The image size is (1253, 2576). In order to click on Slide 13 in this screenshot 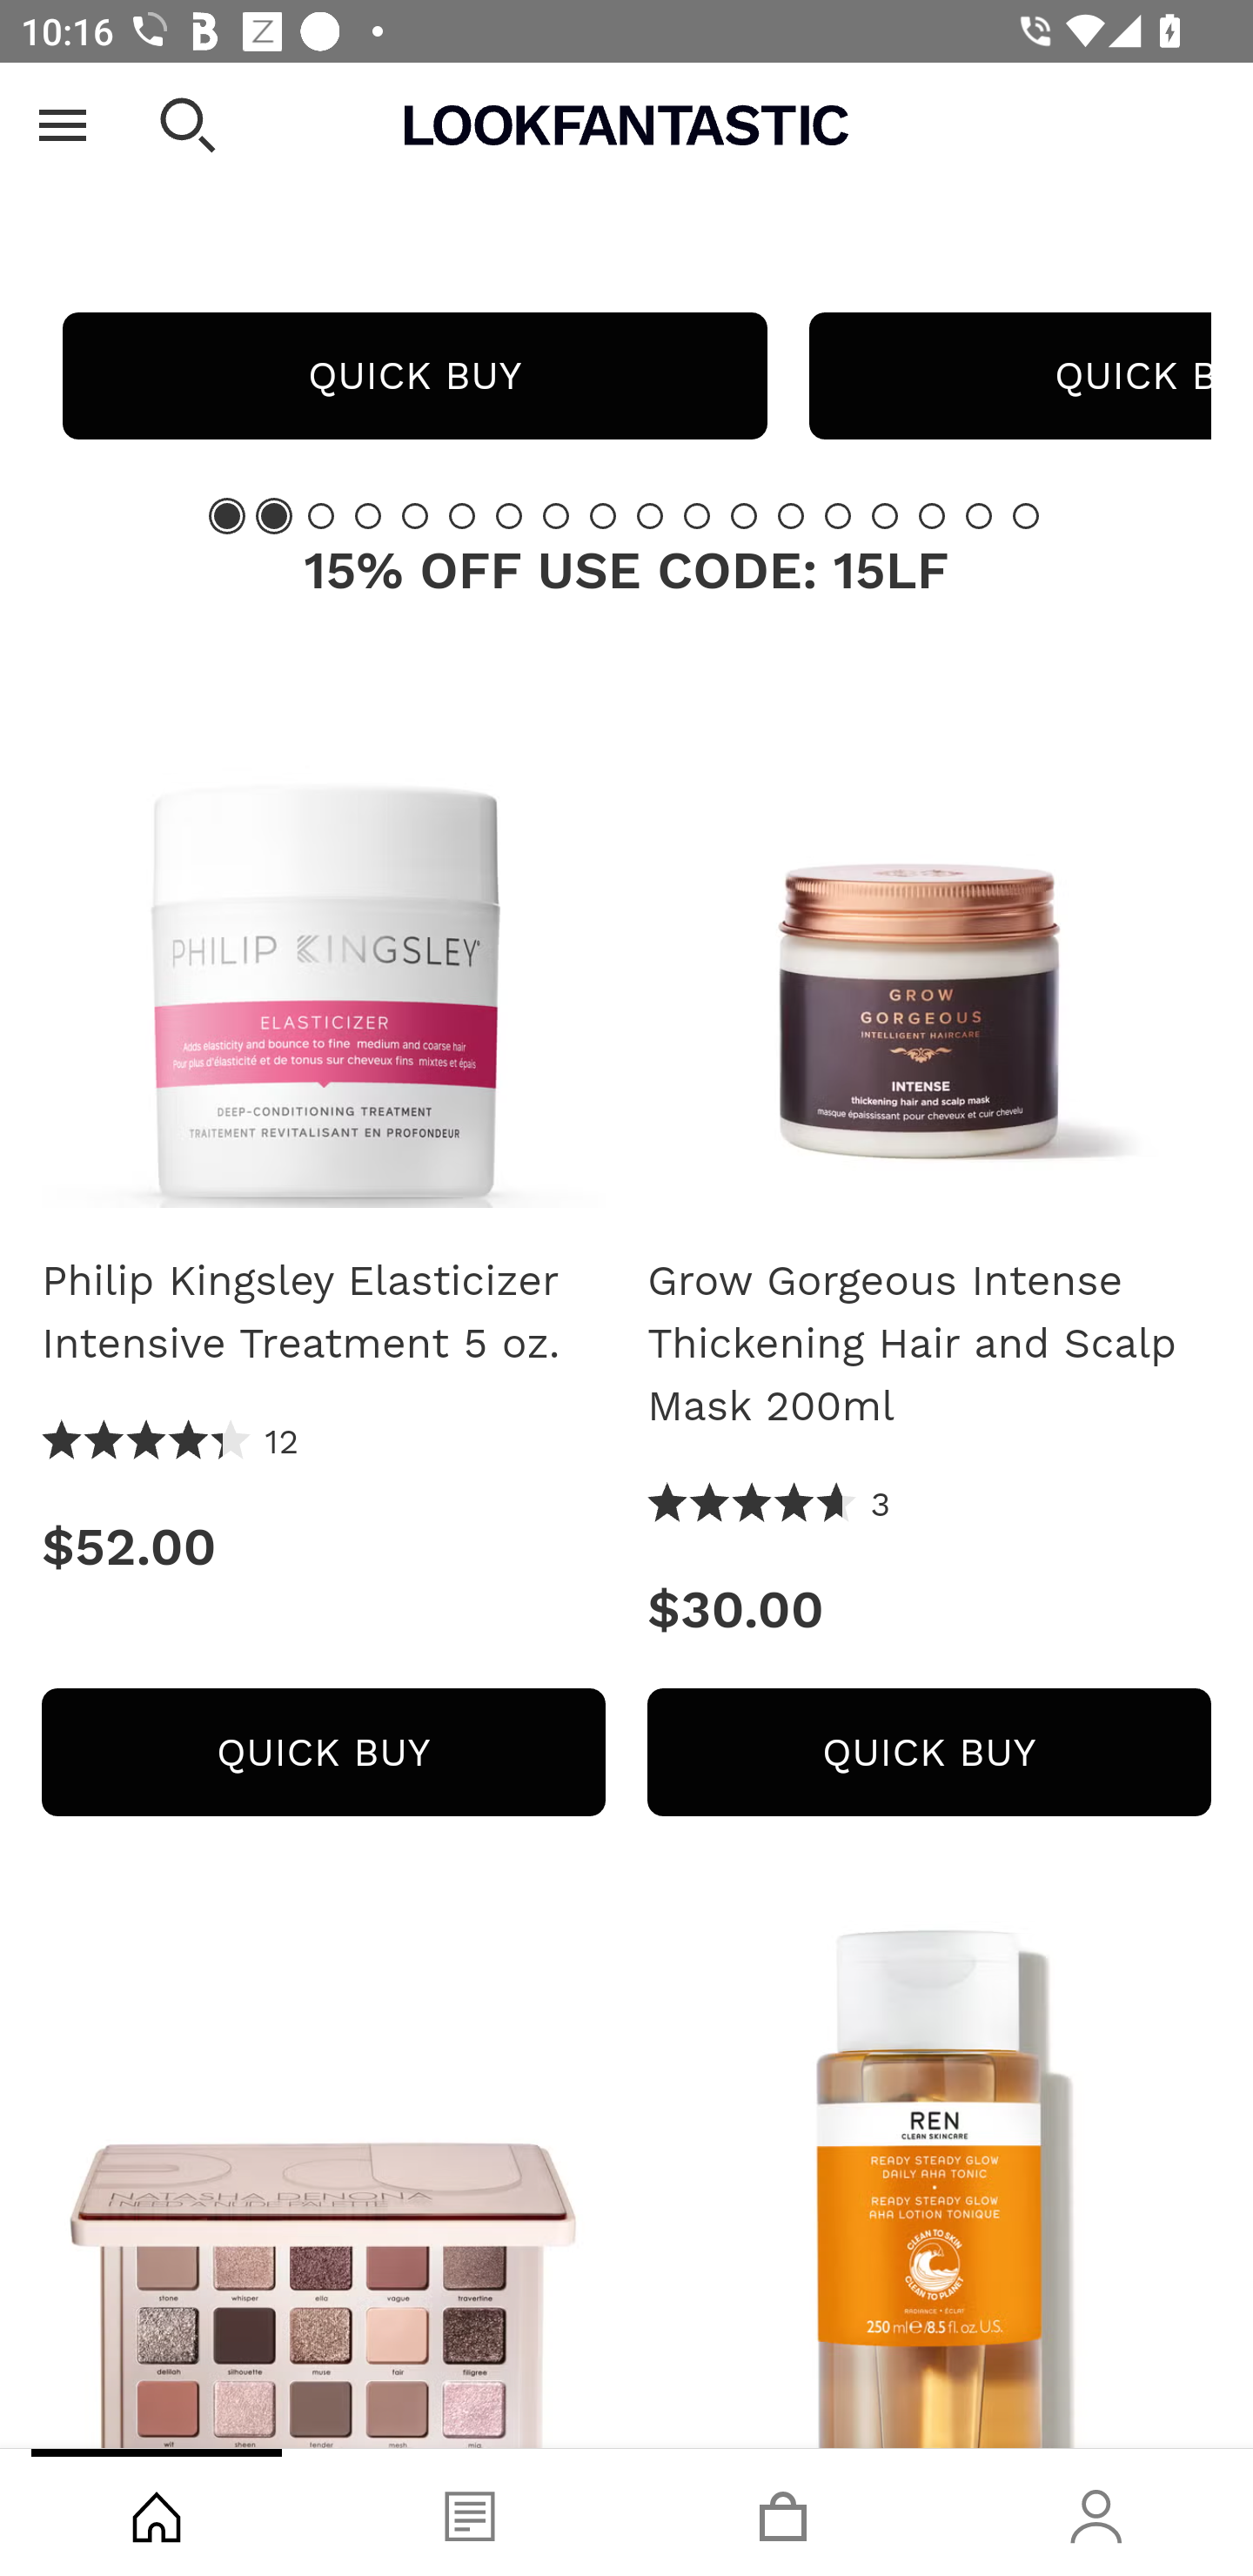, I will do `click(791, 516)`.